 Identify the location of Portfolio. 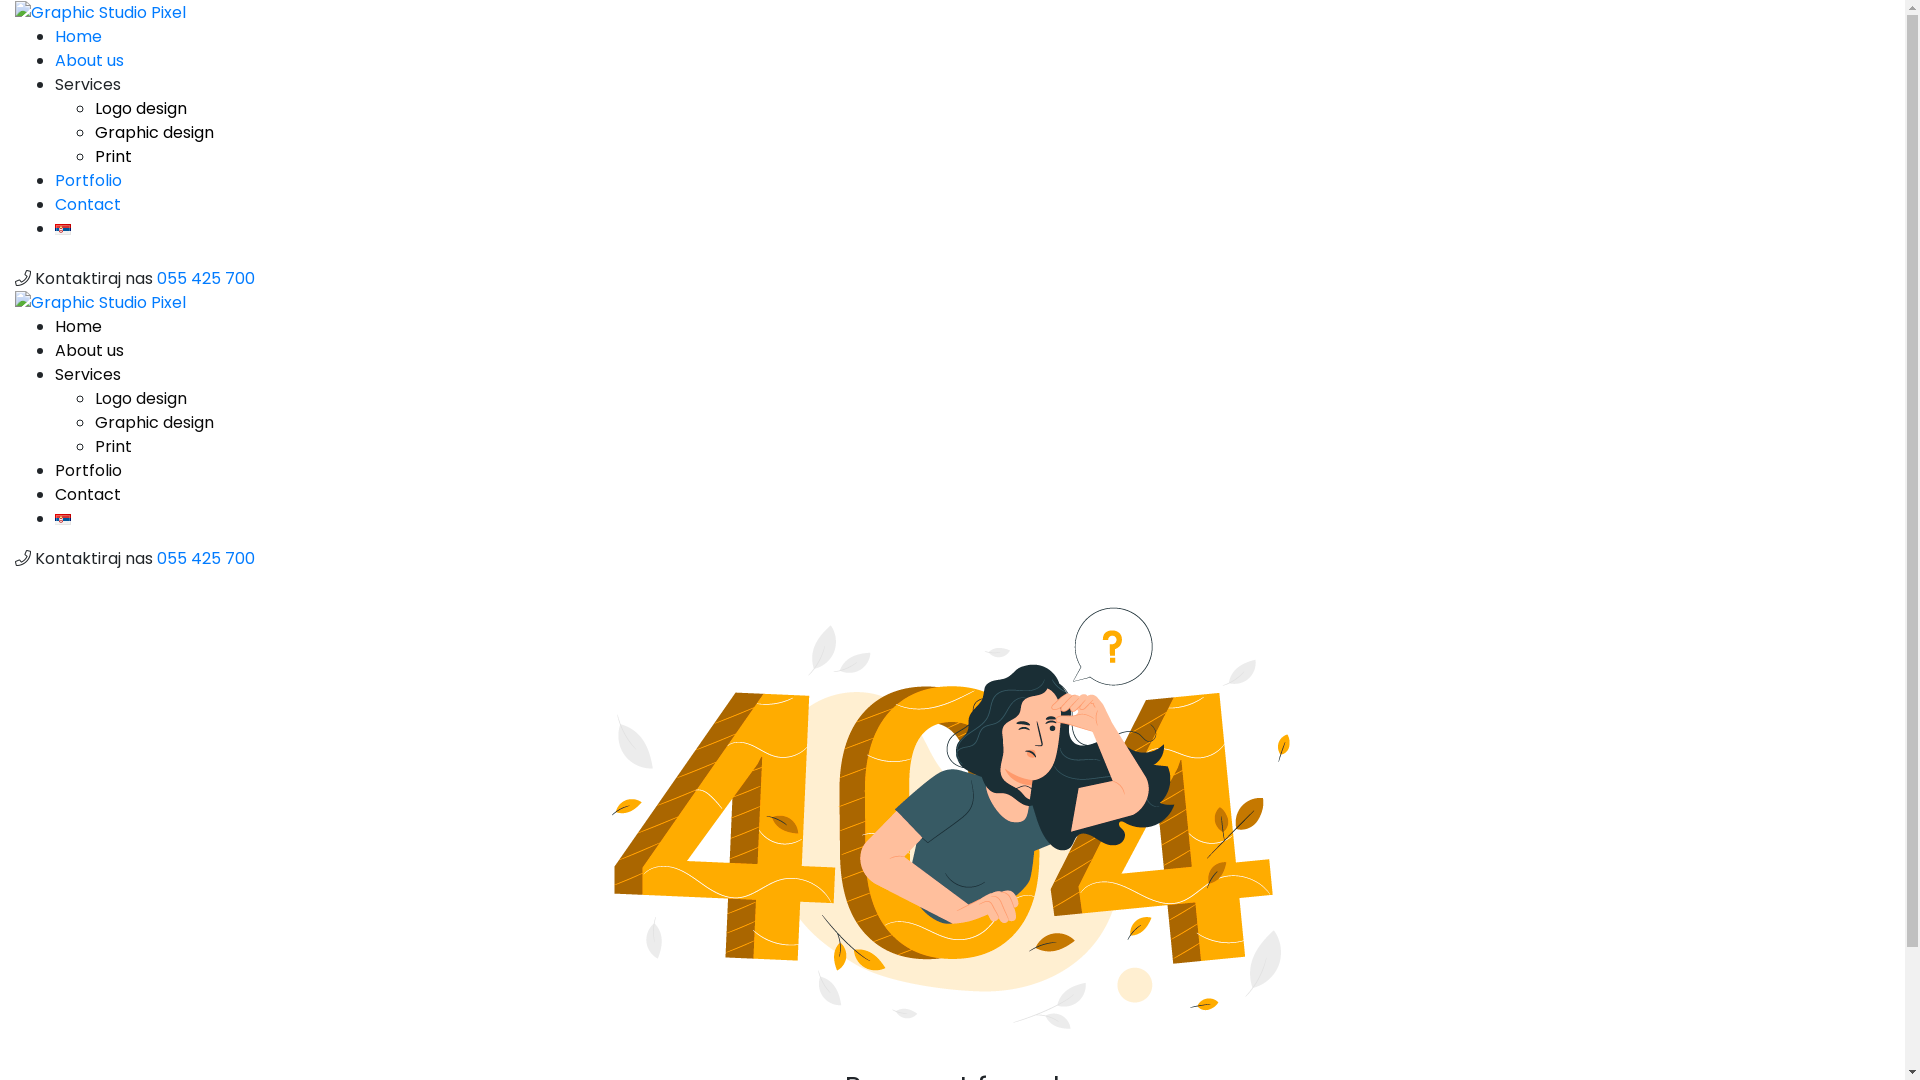
(88, 470).